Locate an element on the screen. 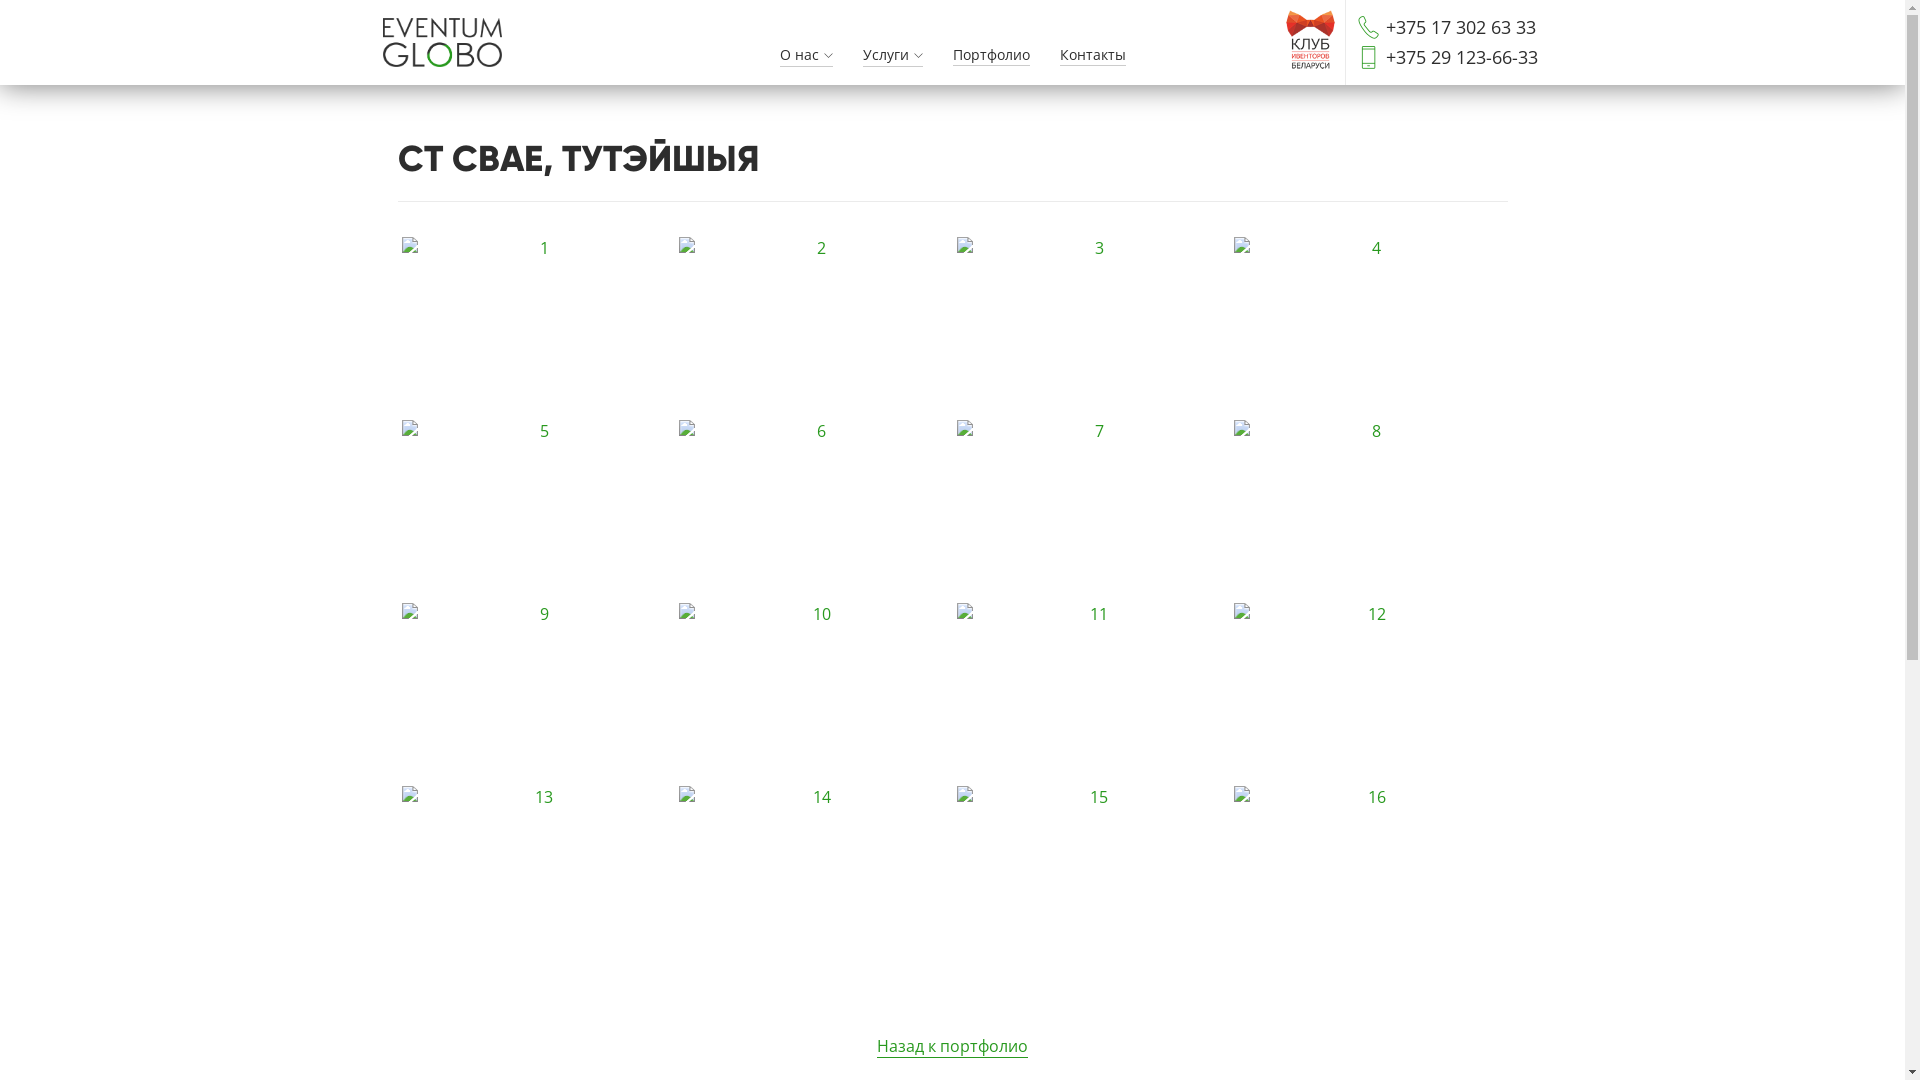 This screenshot has height=1080, width=1920. 1 is located at coordinates (537, 327).